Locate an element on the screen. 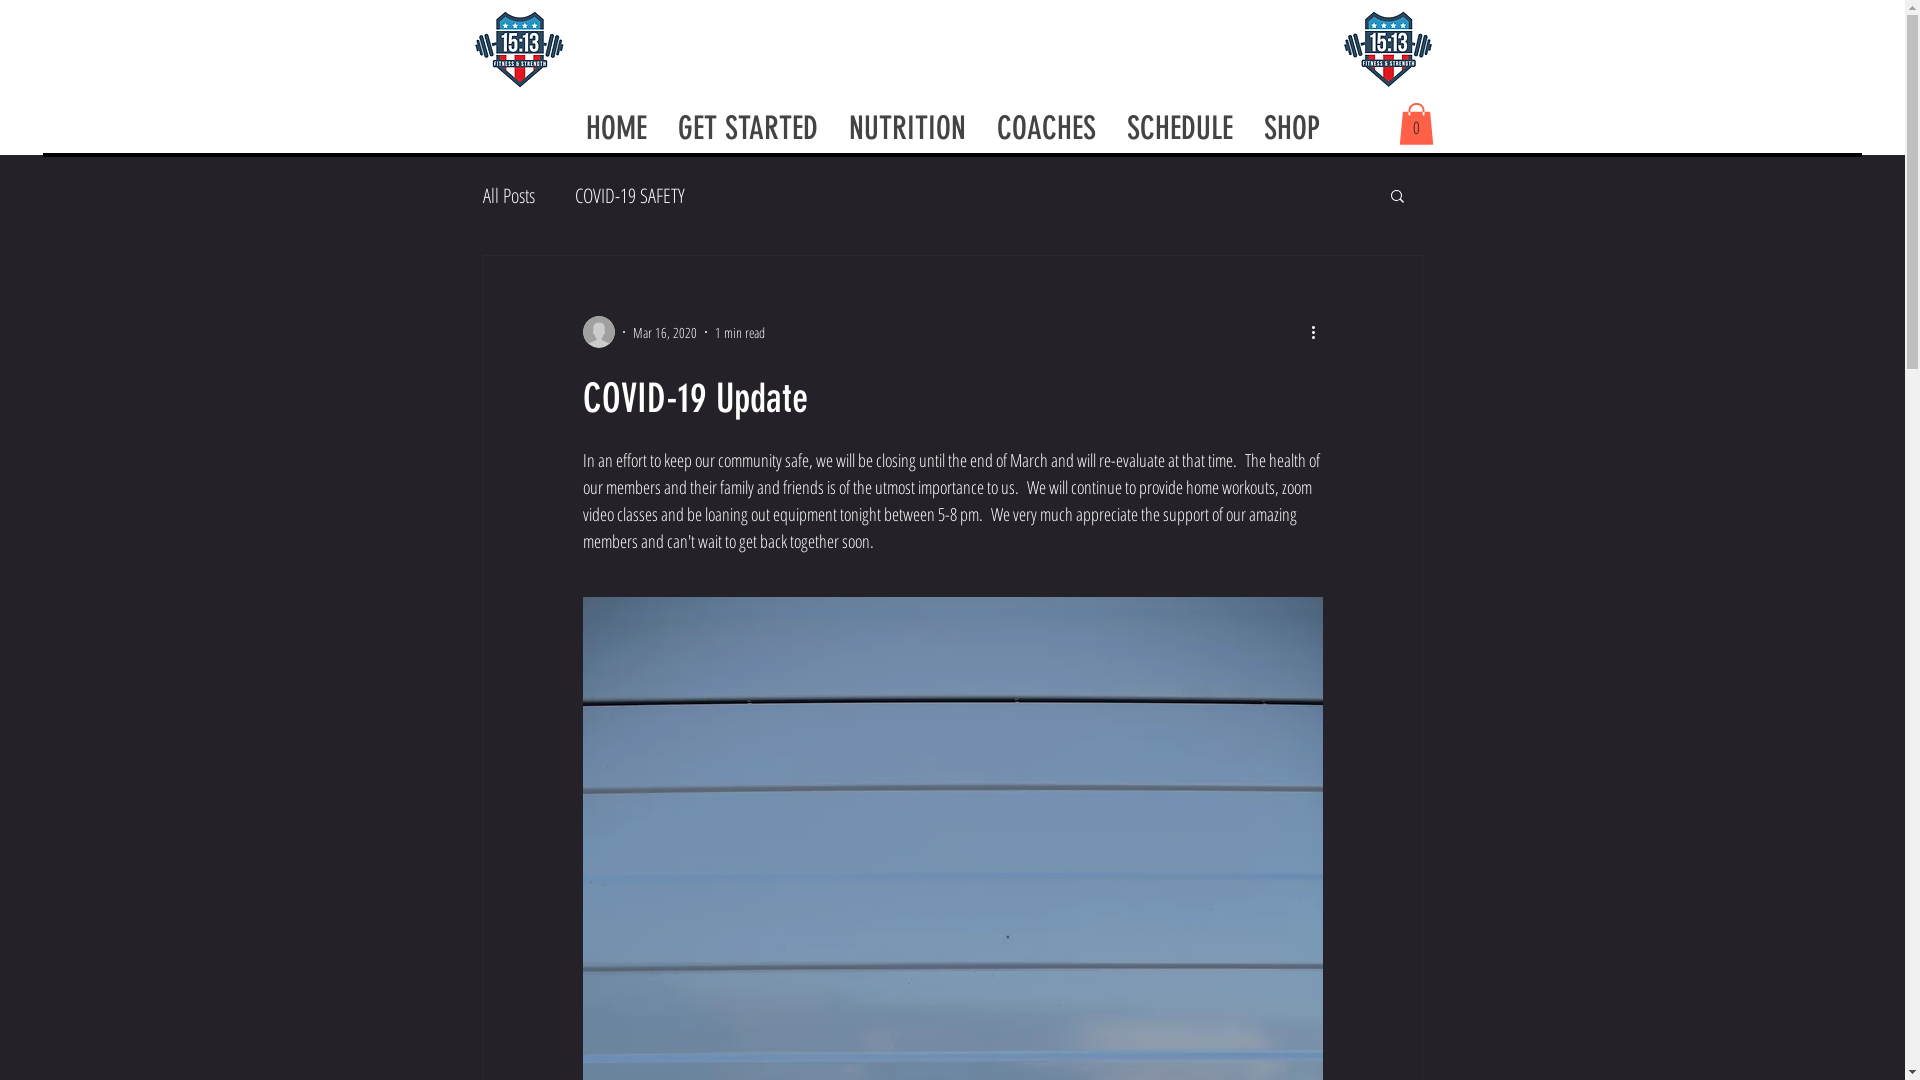 This screenshot has width=1920, height=1080. GET STARTED is located at coordinates (748, 128).